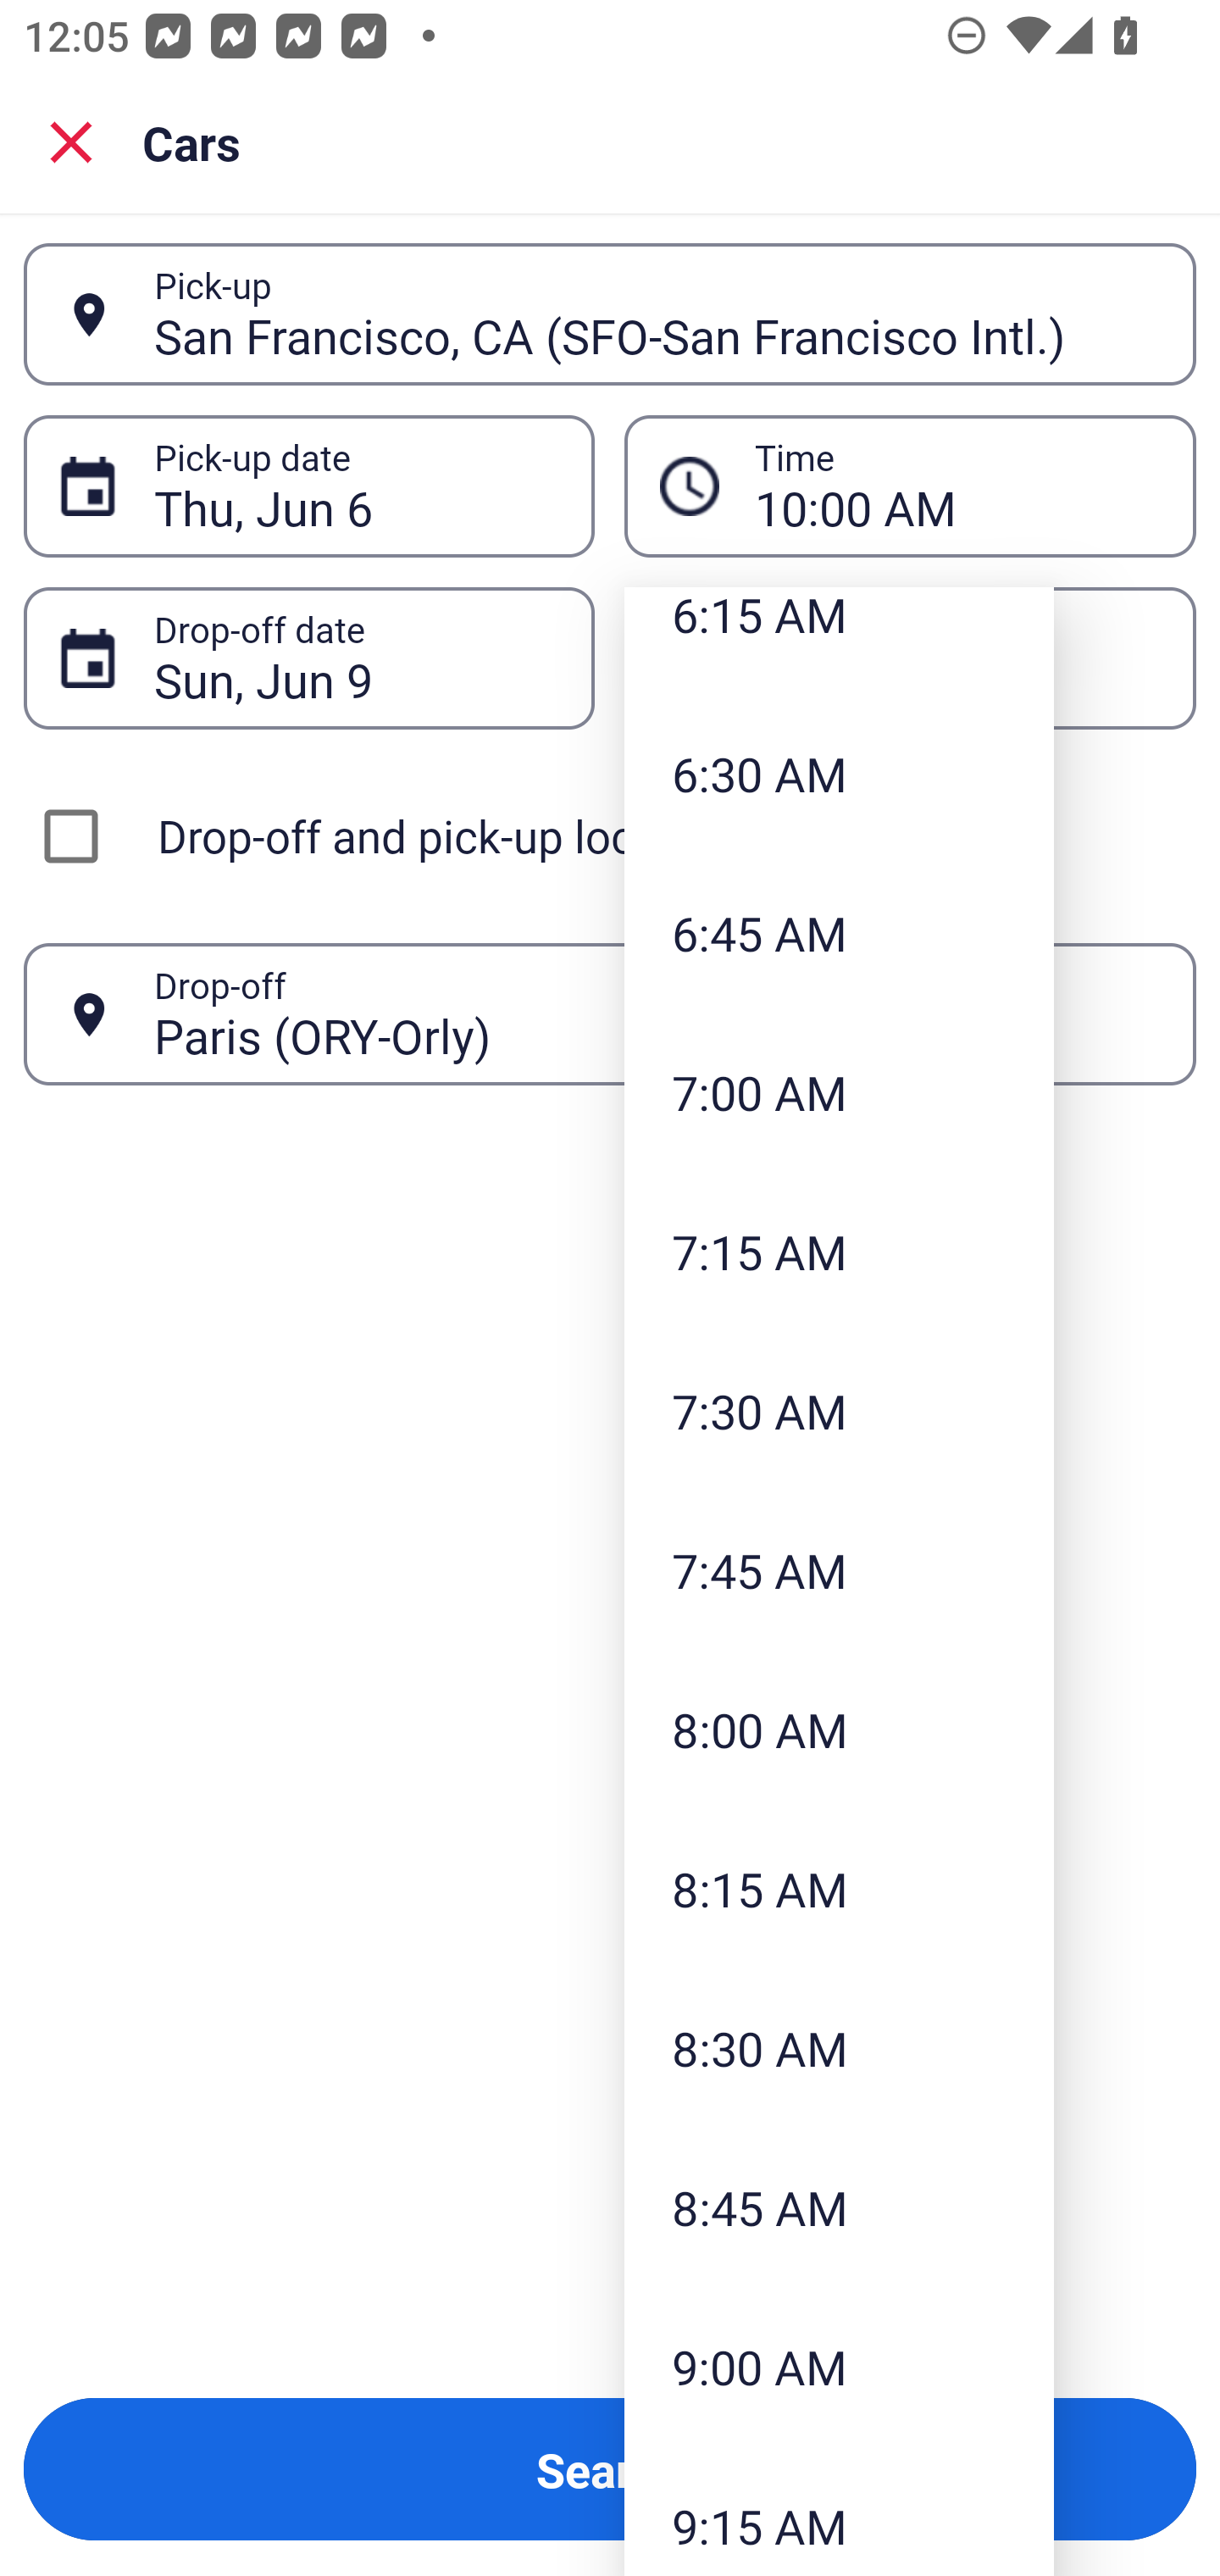  What do you see at coordinates (839, 773) in the screenshot?
I see `6:30 AM` at bounding box center [839, 773].